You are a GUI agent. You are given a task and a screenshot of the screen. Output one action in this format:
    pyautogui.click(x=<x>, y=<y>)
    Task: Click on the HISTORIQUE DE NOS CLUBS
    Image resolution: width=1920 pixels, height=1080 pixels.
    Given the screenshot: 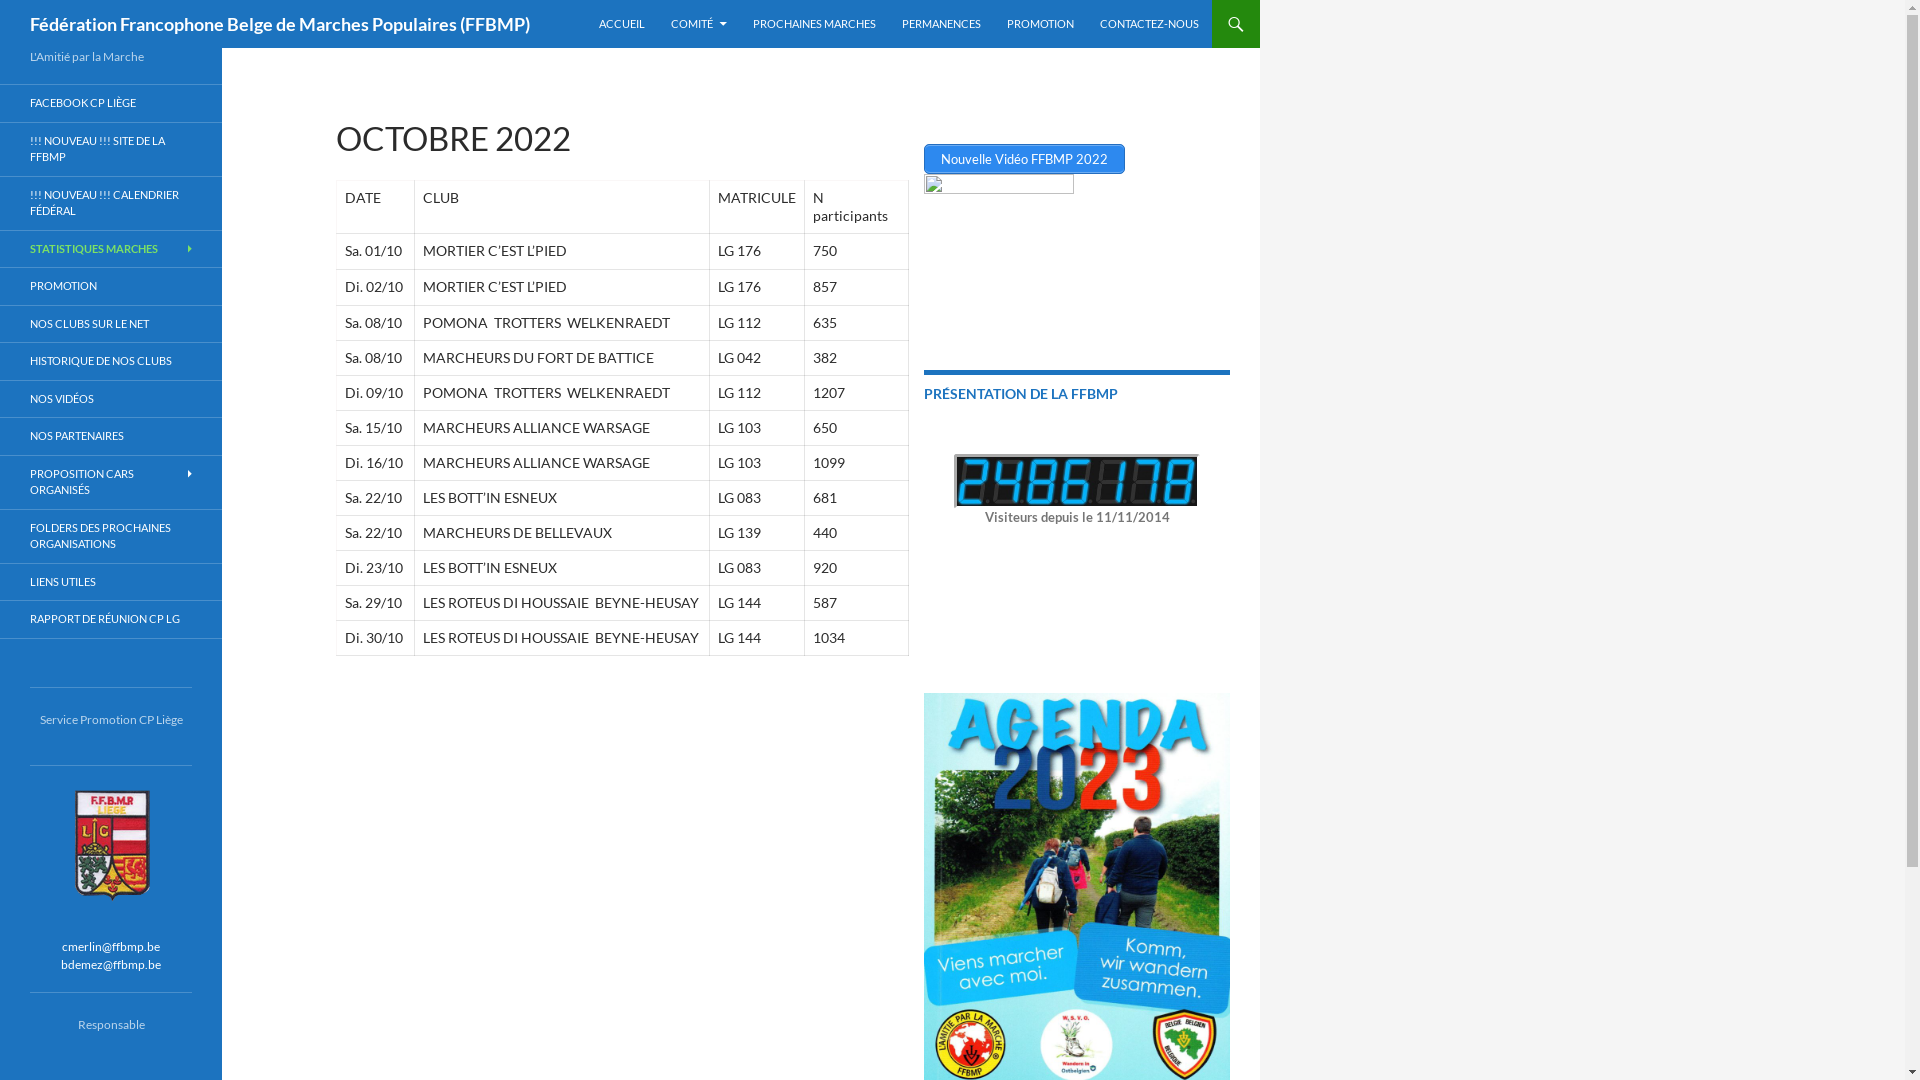 What is the action you would take?
    pyautogui.click(x=111, y=362)
    